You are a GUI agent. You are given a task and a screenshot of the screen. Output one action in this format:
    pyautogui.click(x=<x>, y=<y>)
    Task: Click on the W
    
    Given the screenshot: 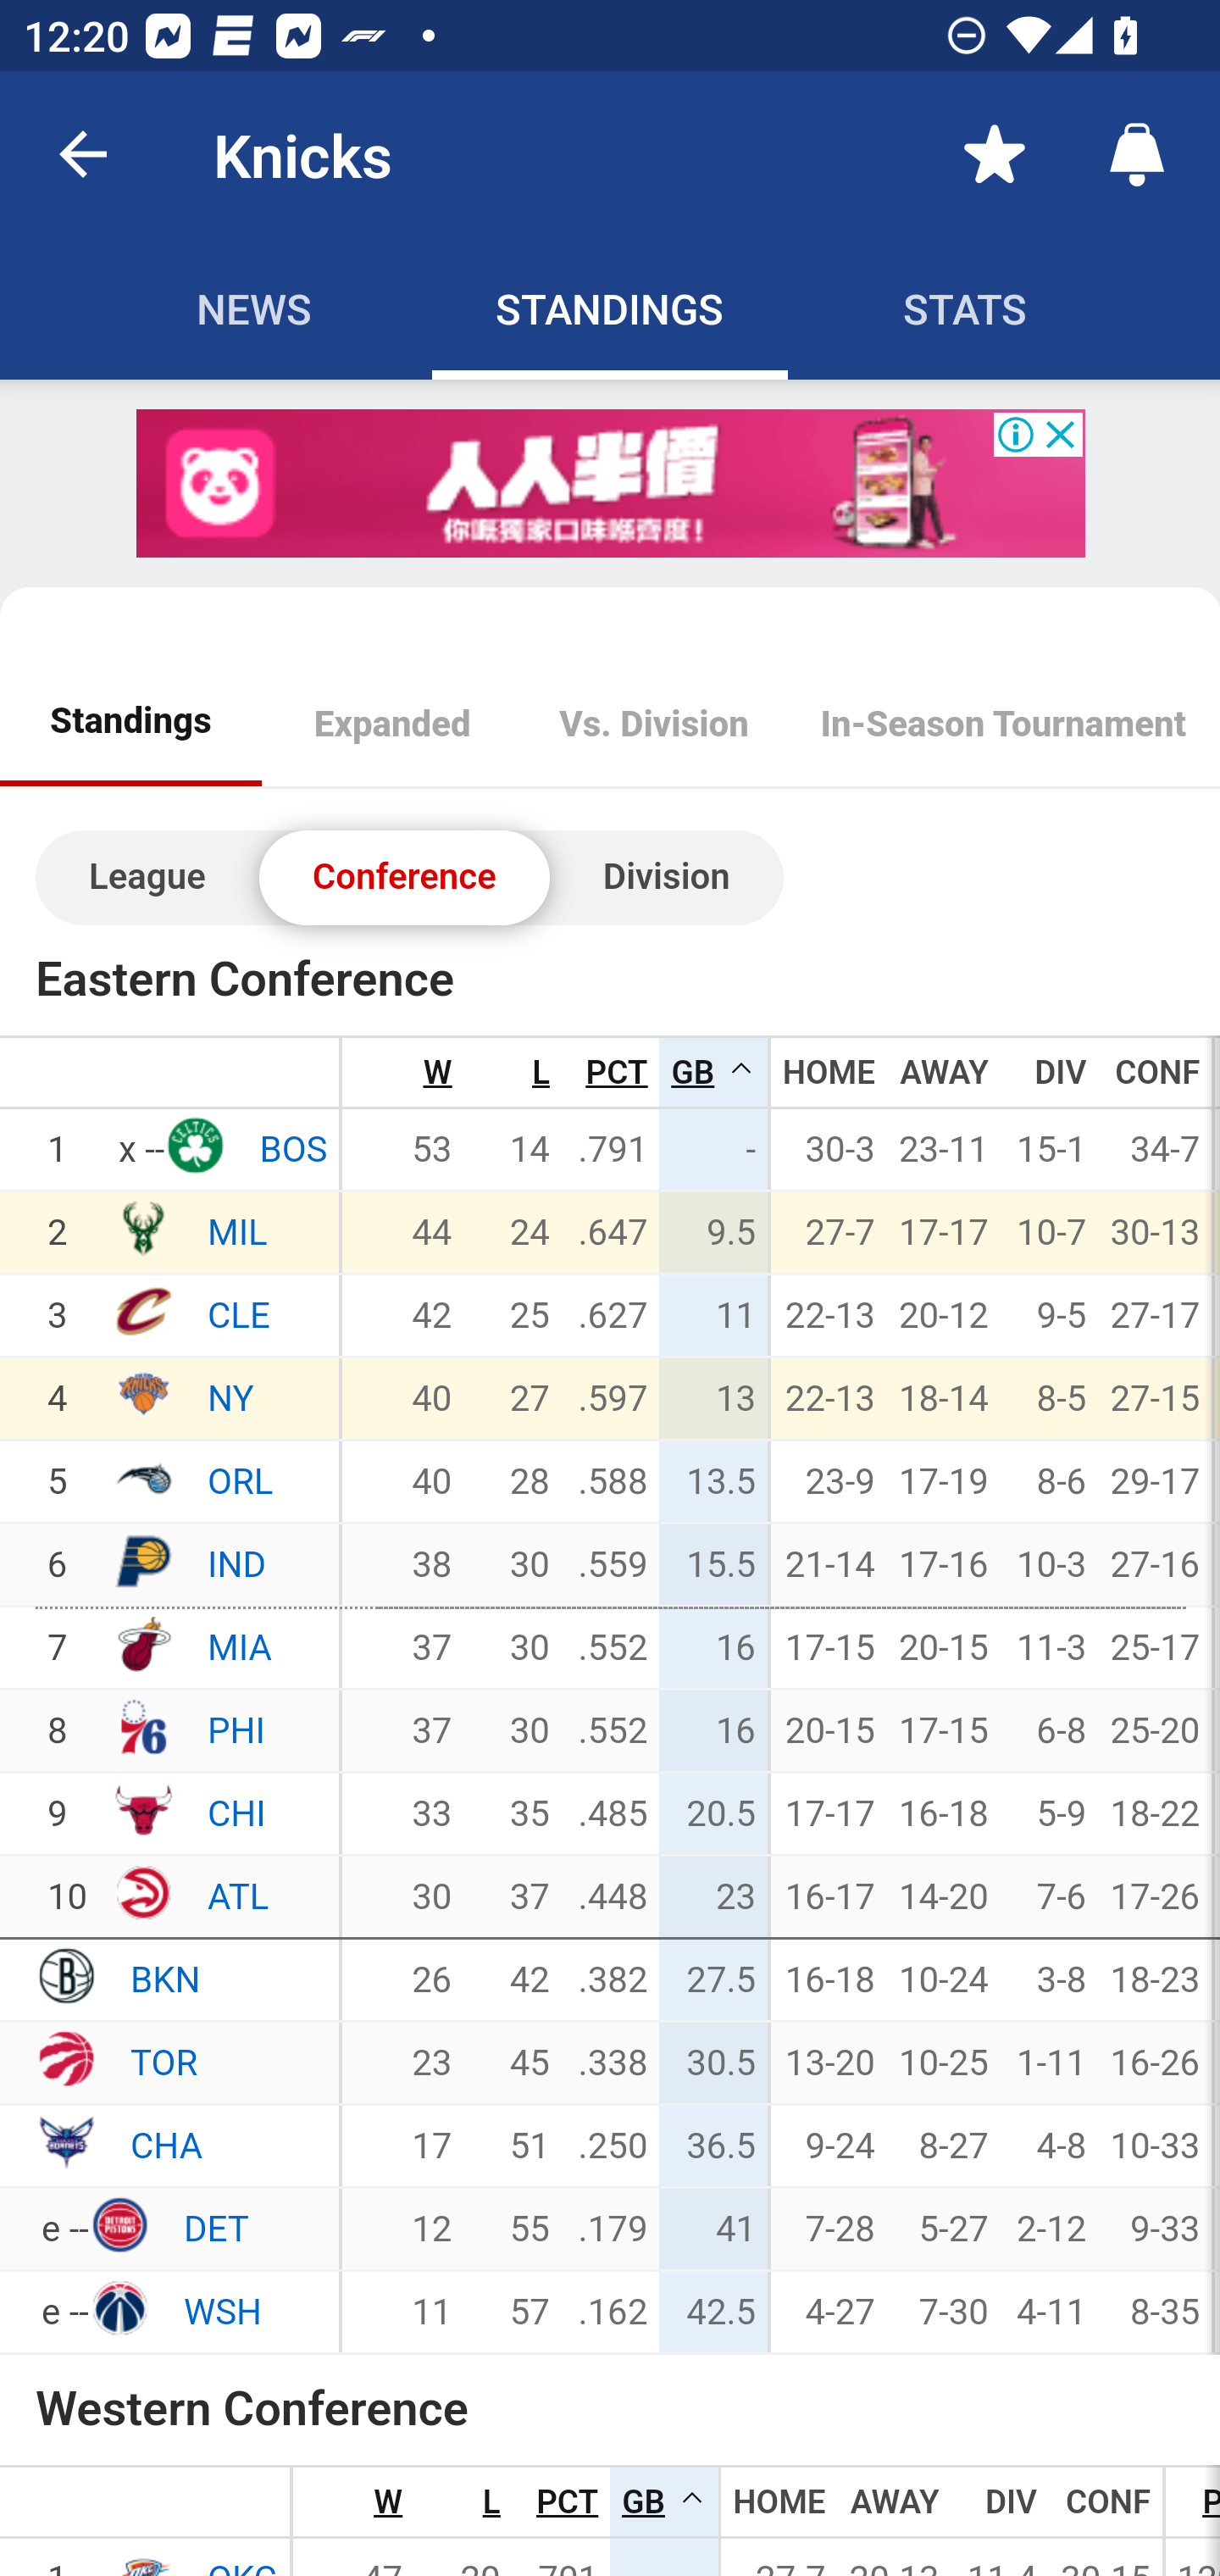 What is the action you would take?
    pyautogui.click(x=388, y=2502)
    